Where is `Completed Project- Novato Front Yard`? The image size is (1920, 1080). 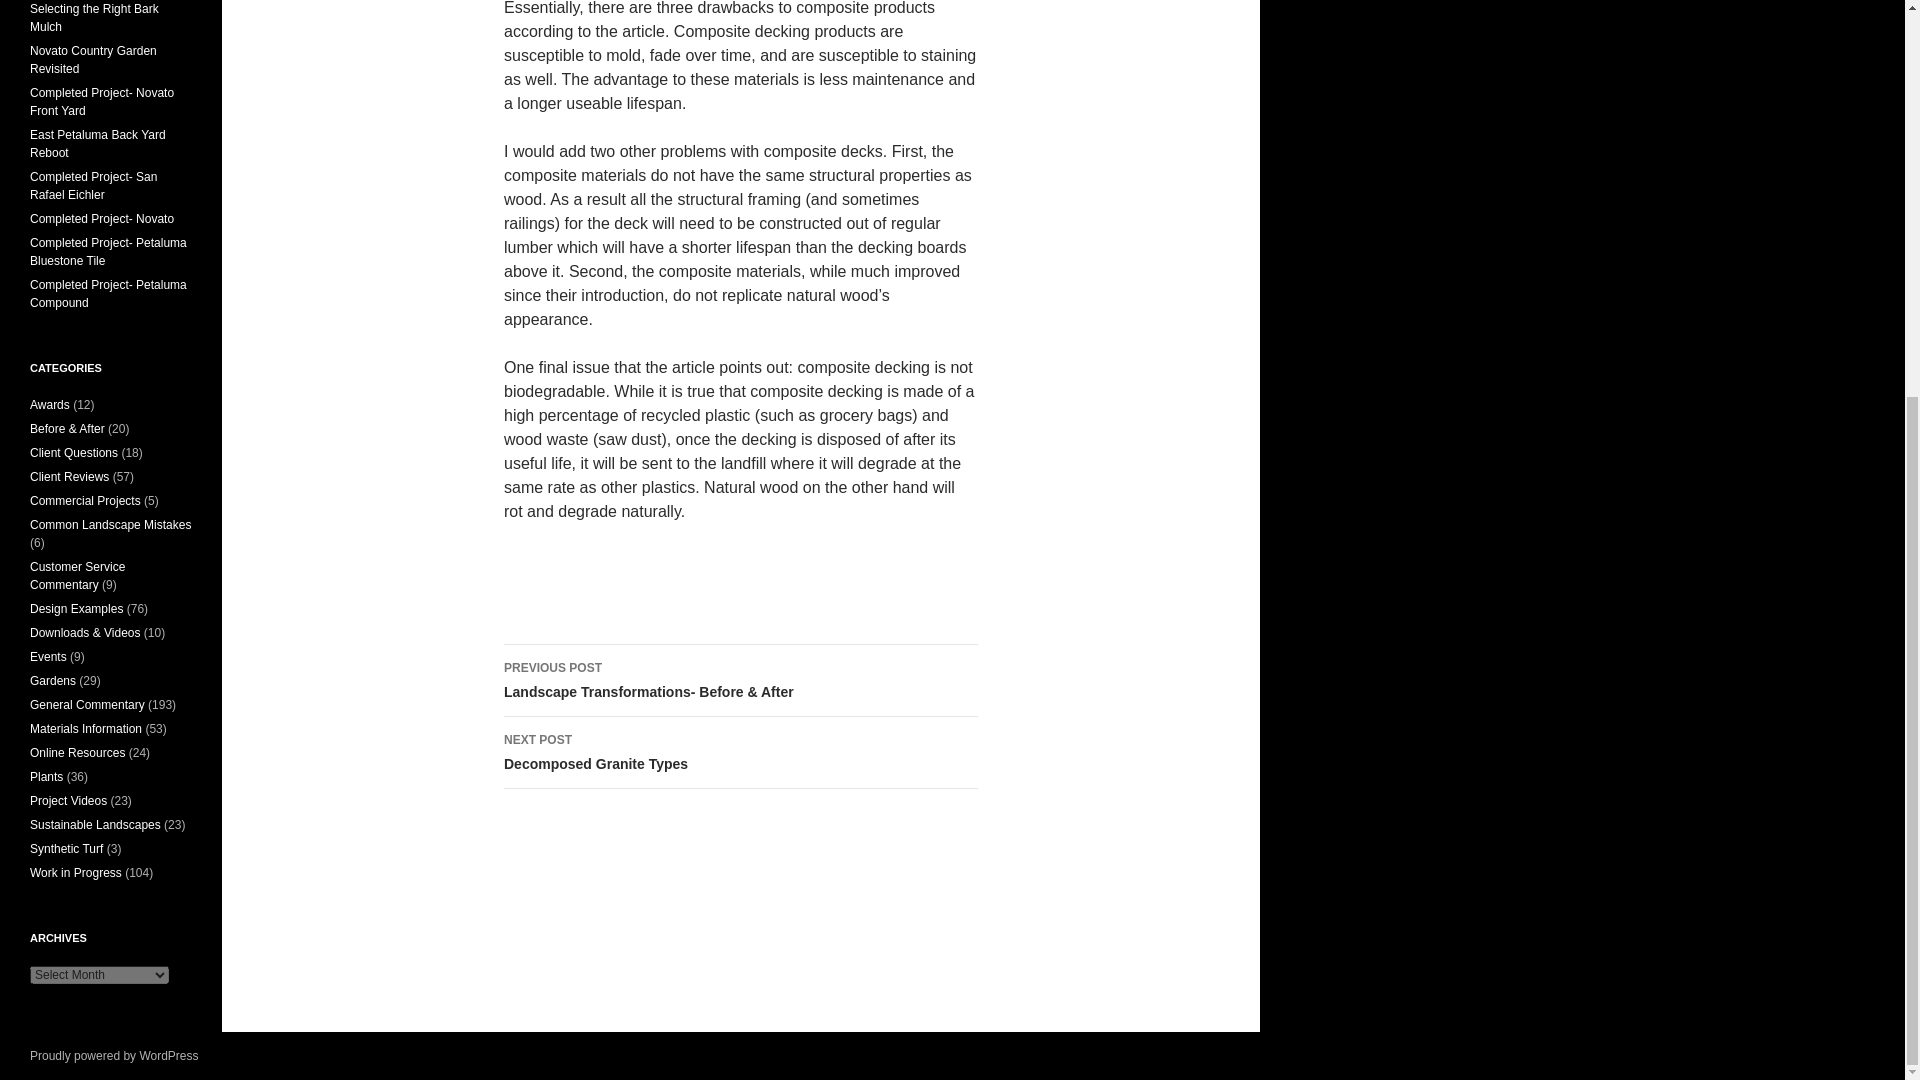 Completed Project- Novato Front Yard is located at coordinates (102, 102).